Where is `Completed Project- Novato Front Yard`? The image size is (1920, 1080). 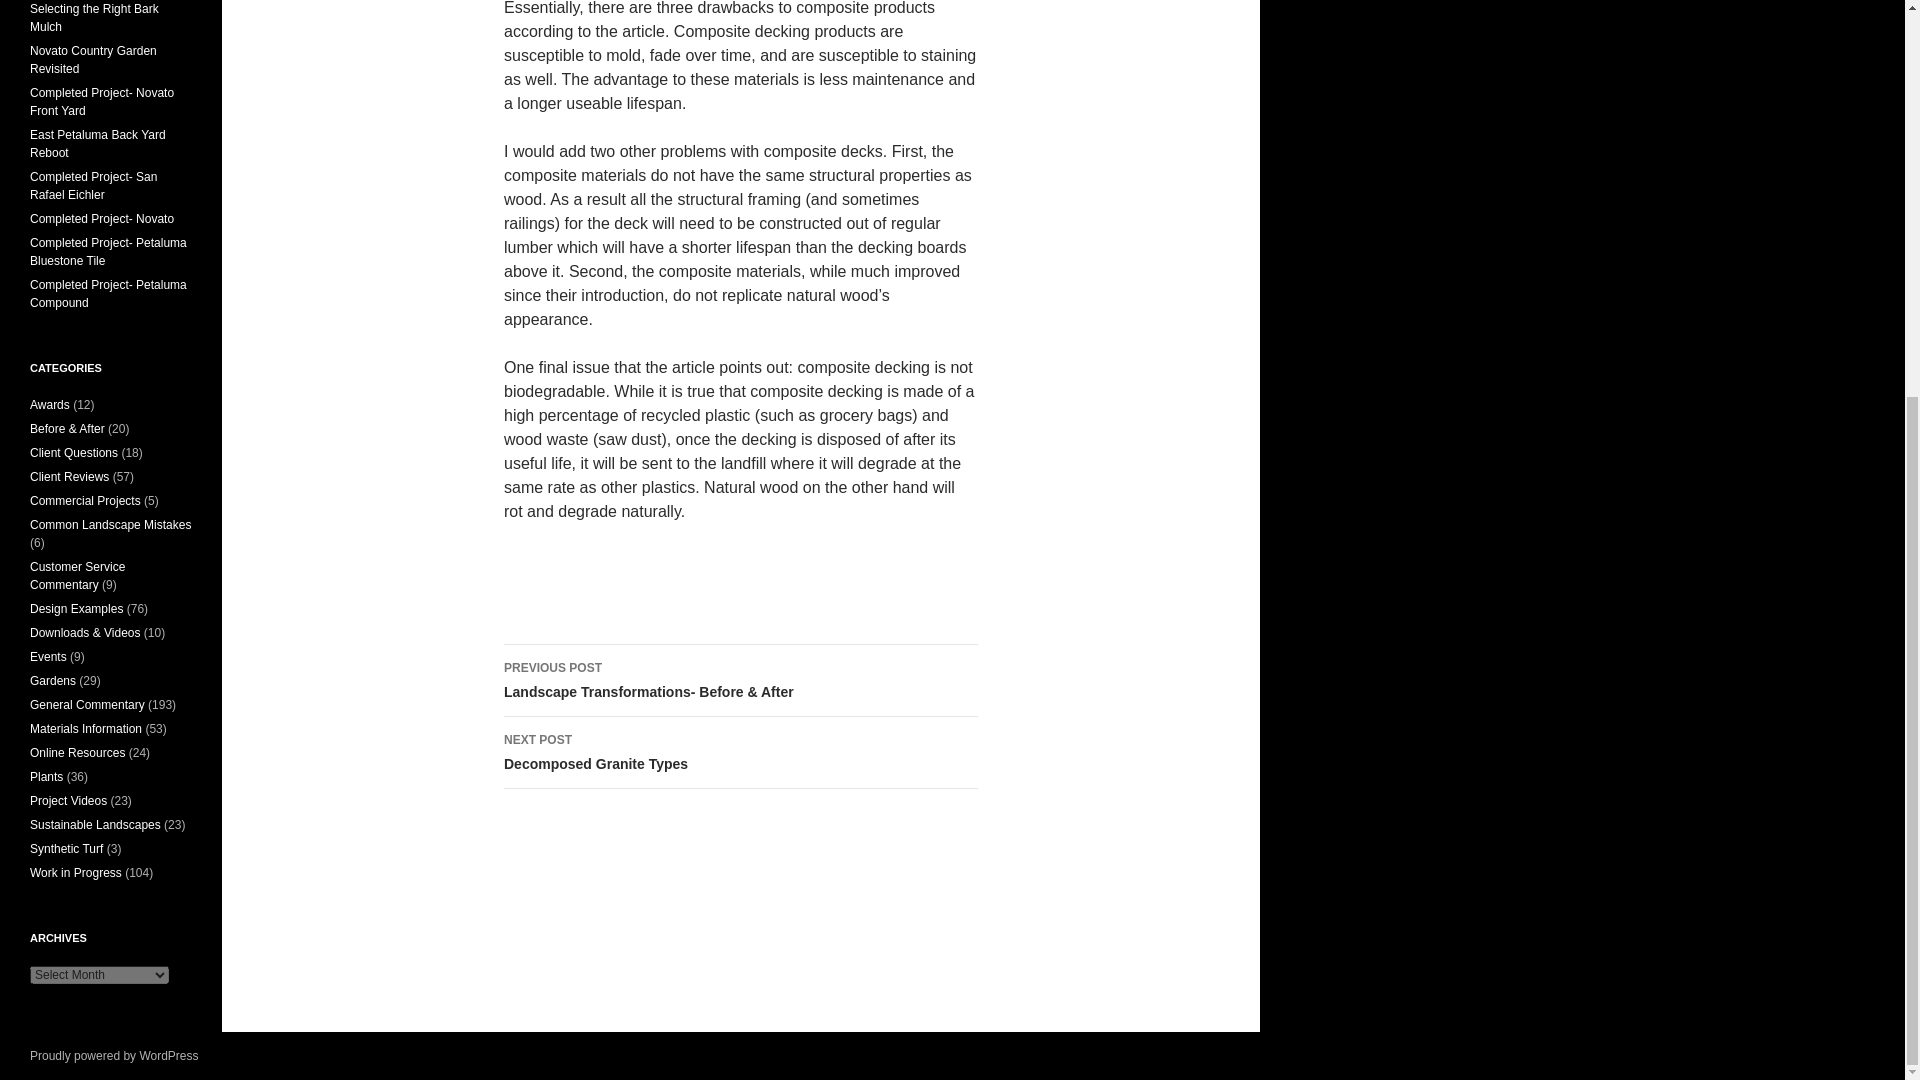 Completed Project- Novato Front Yard is located at coordinates (102, 102).